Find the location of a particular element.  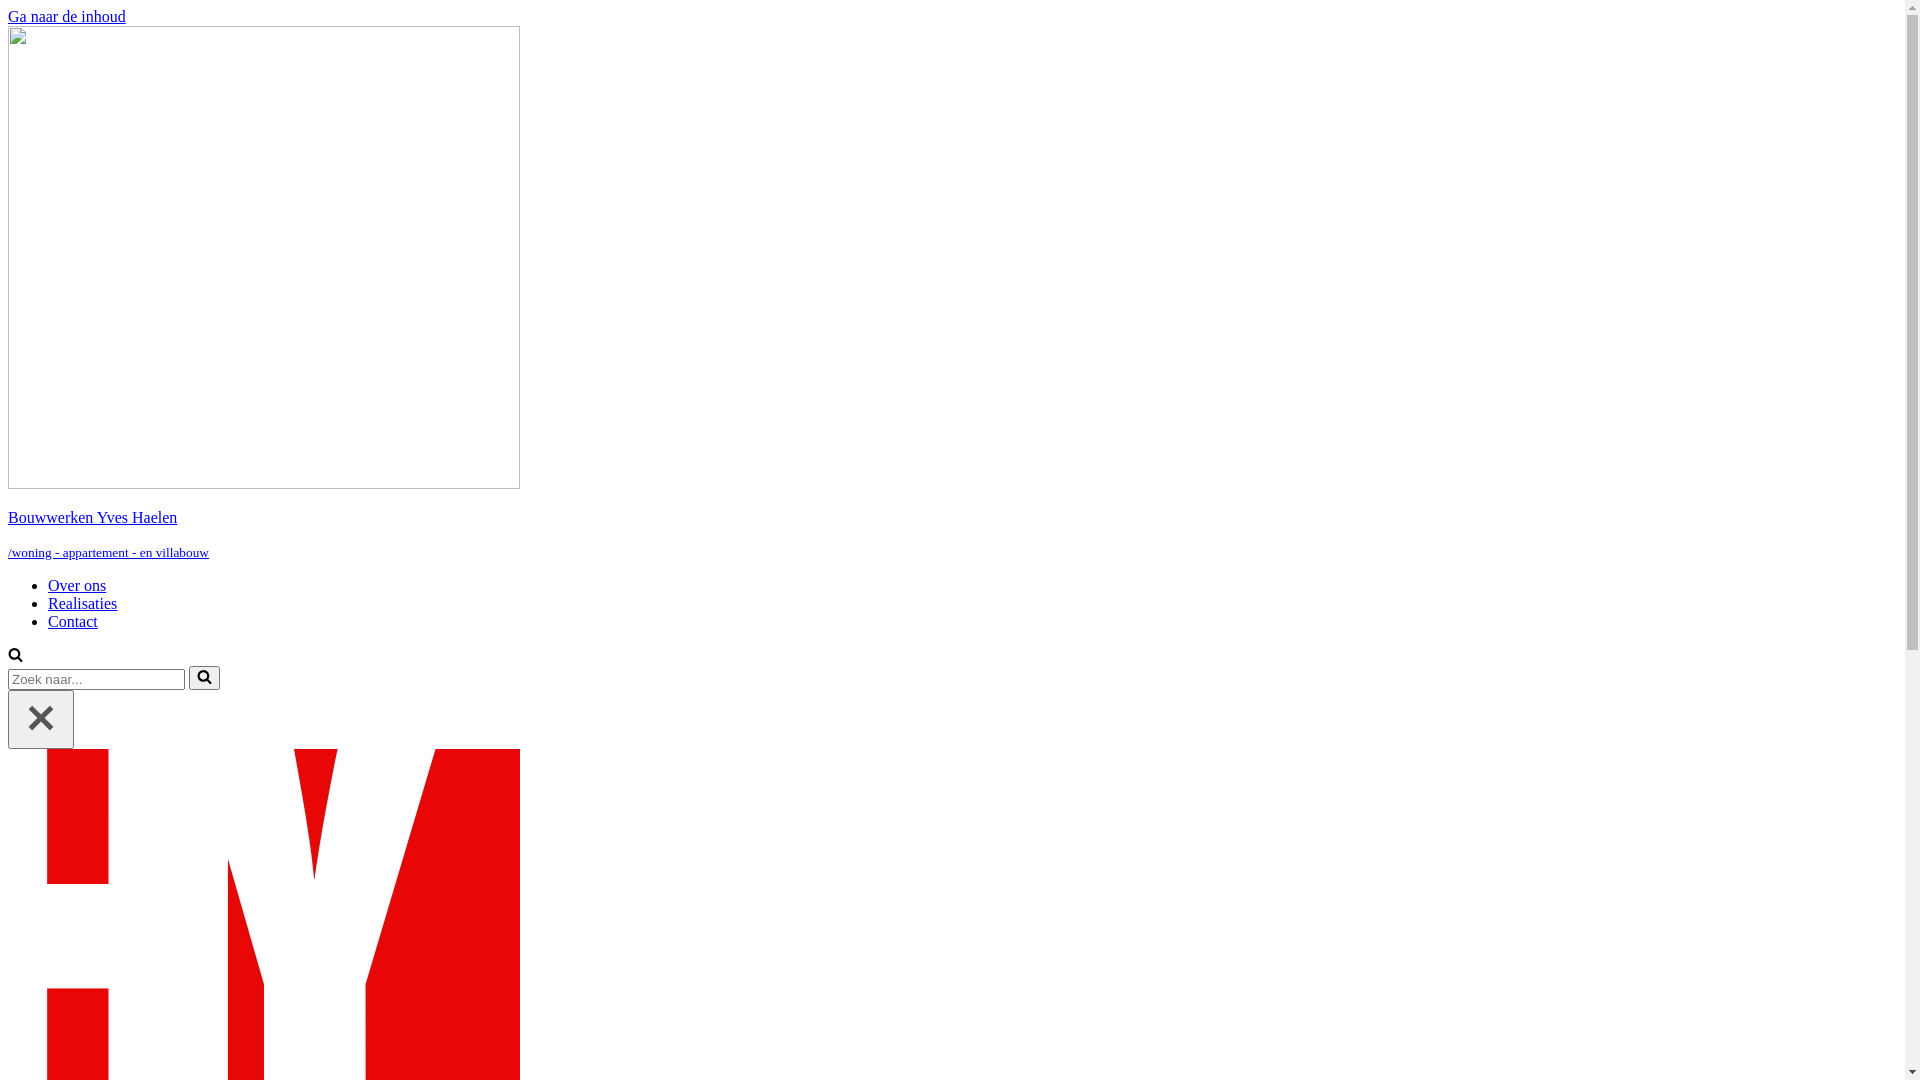

Bouwwerken Yves Haelen
/woning - appartement - en villabouw is located at coordinates (952, 294).